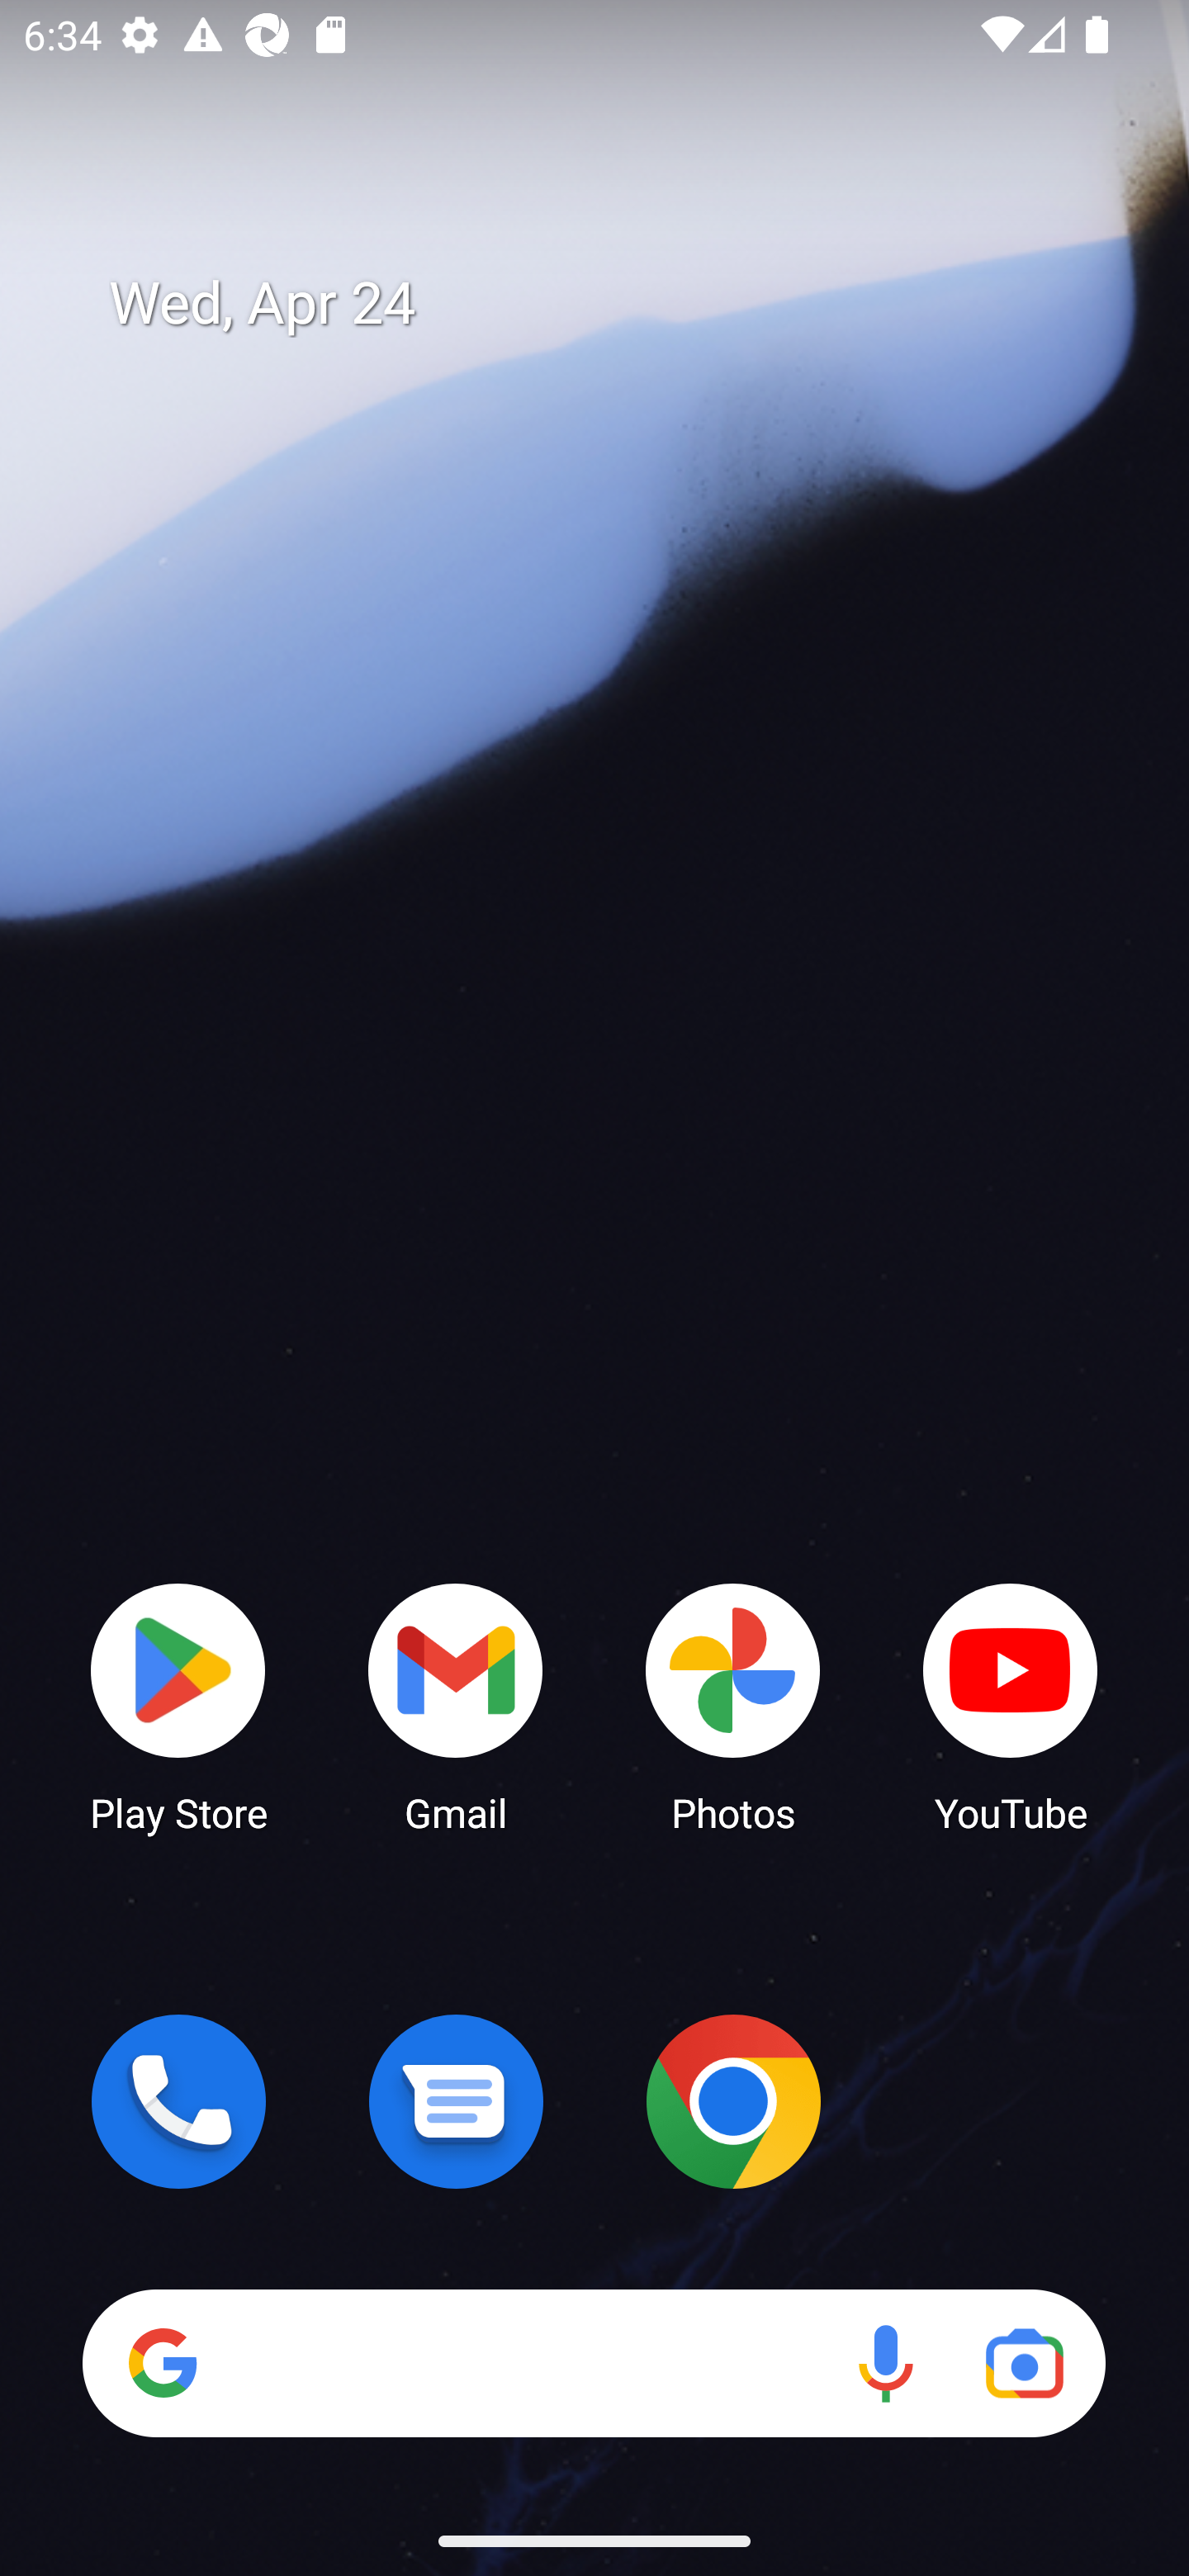 Image resolution: width=1189 pixels, height=2576 pixels. Describe the element at coordinates (1011, 1706) in the screenshot. I see `YouTube` at that location.